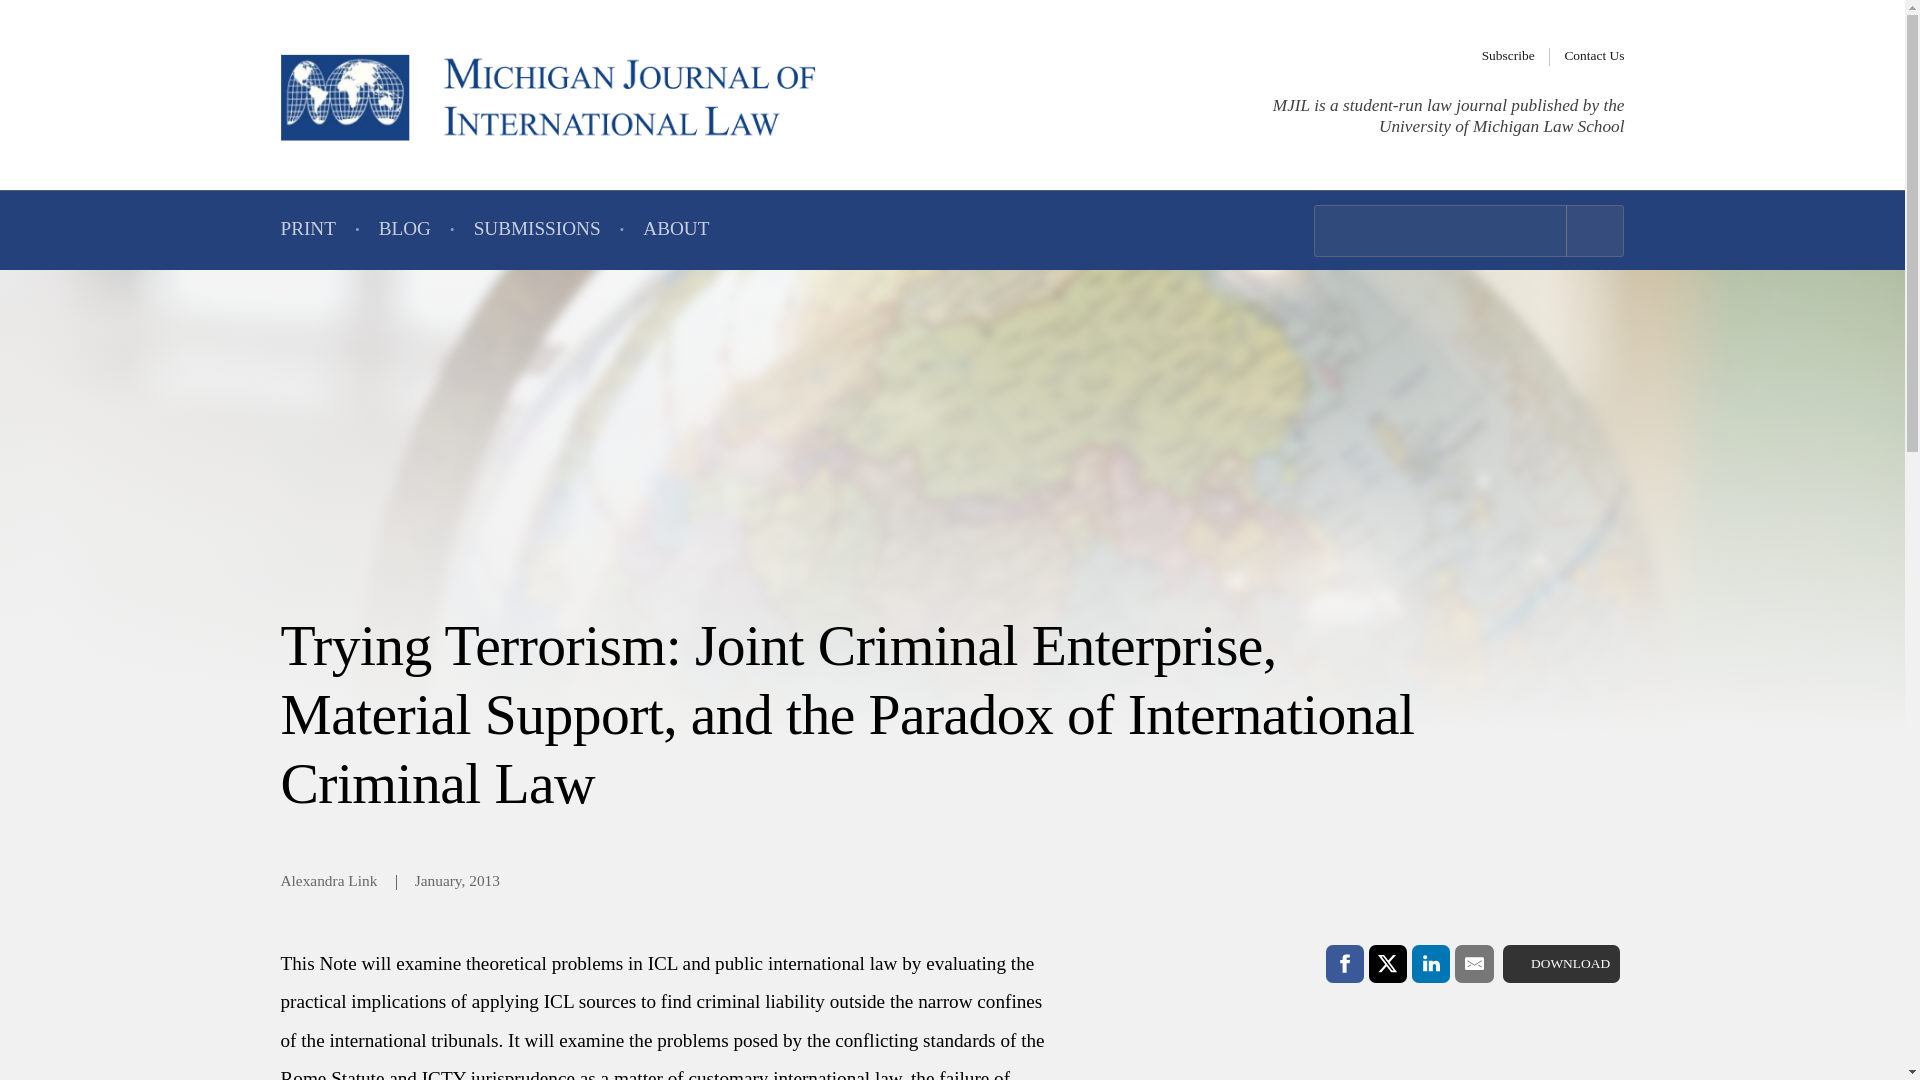 The height and width of the screenshot is (1080, 1920). What do you see at coordinates (676, 230) in the screenshot?
I see `ABOUT` at bounding box center [676, 230].